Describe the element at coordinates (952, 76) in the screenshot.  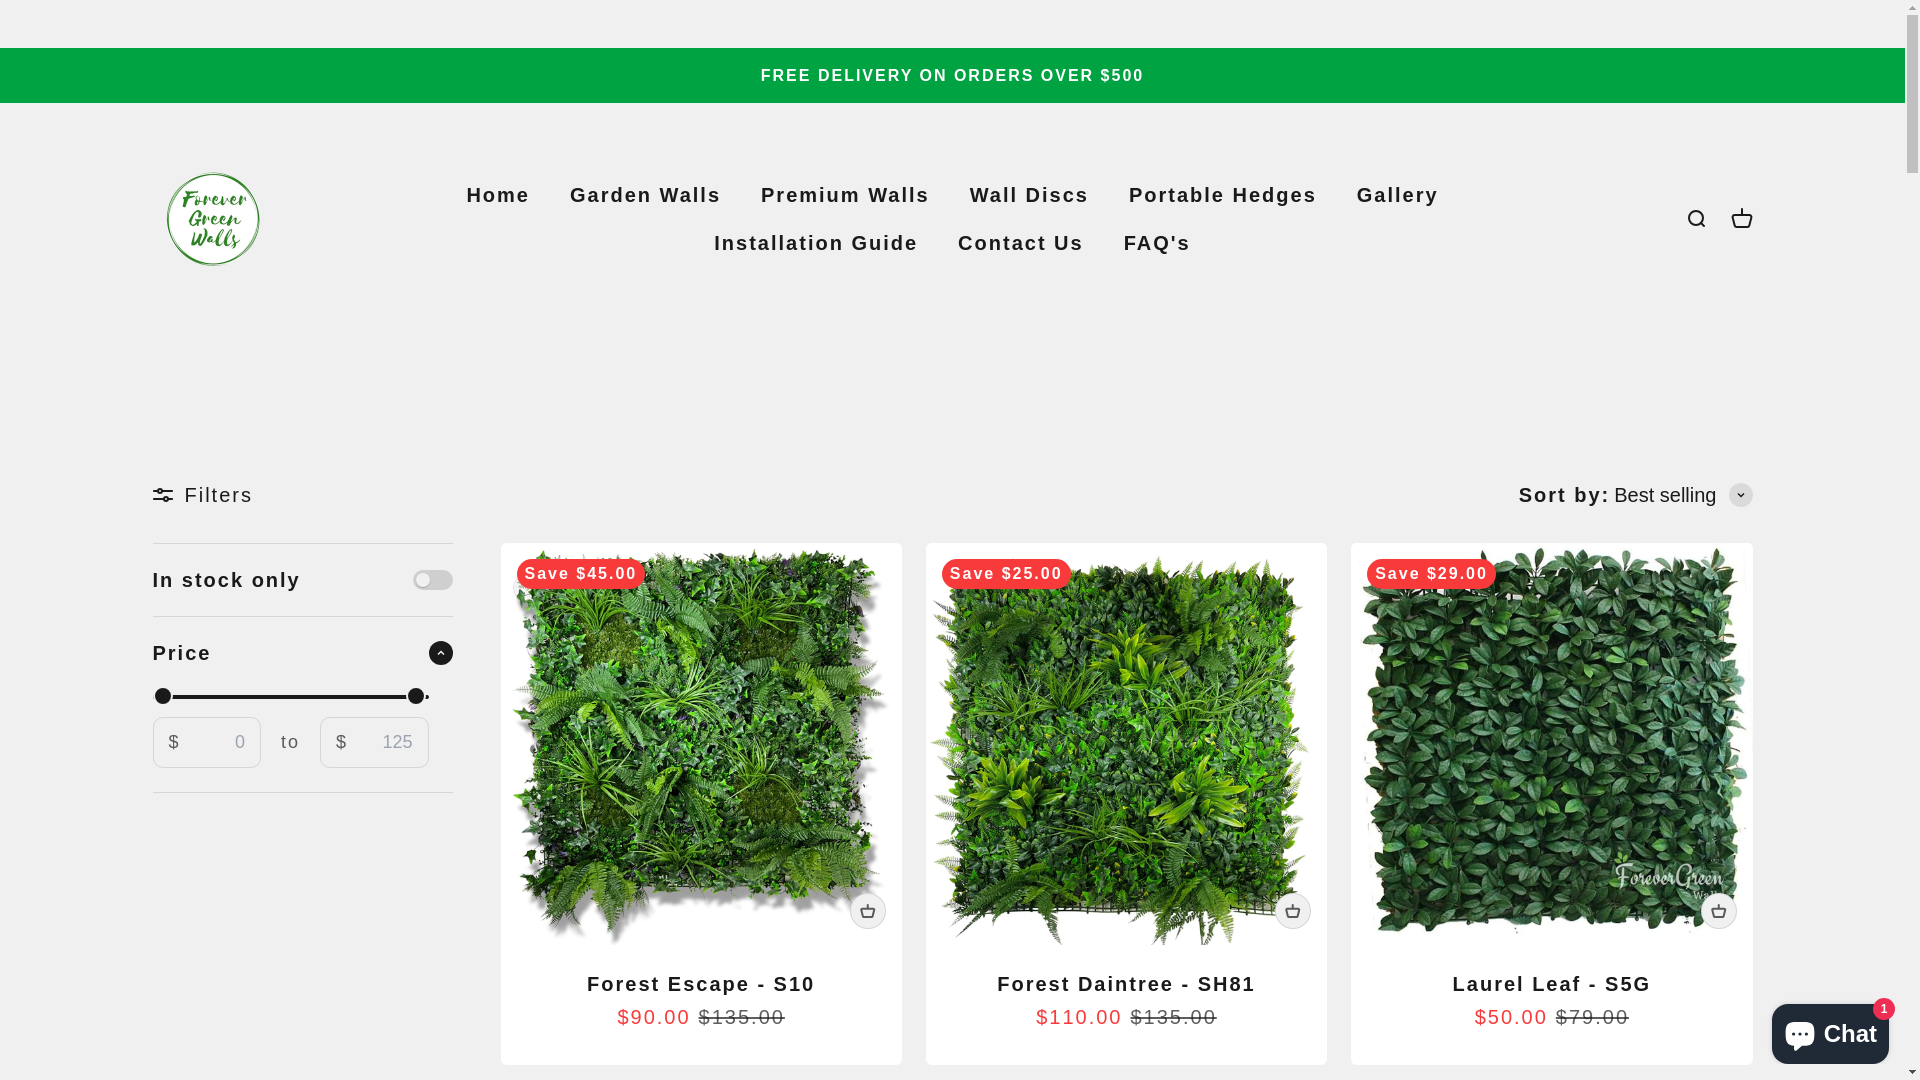
I see `FREE DELIVERY ON ORDERS OVER $500` at that location.